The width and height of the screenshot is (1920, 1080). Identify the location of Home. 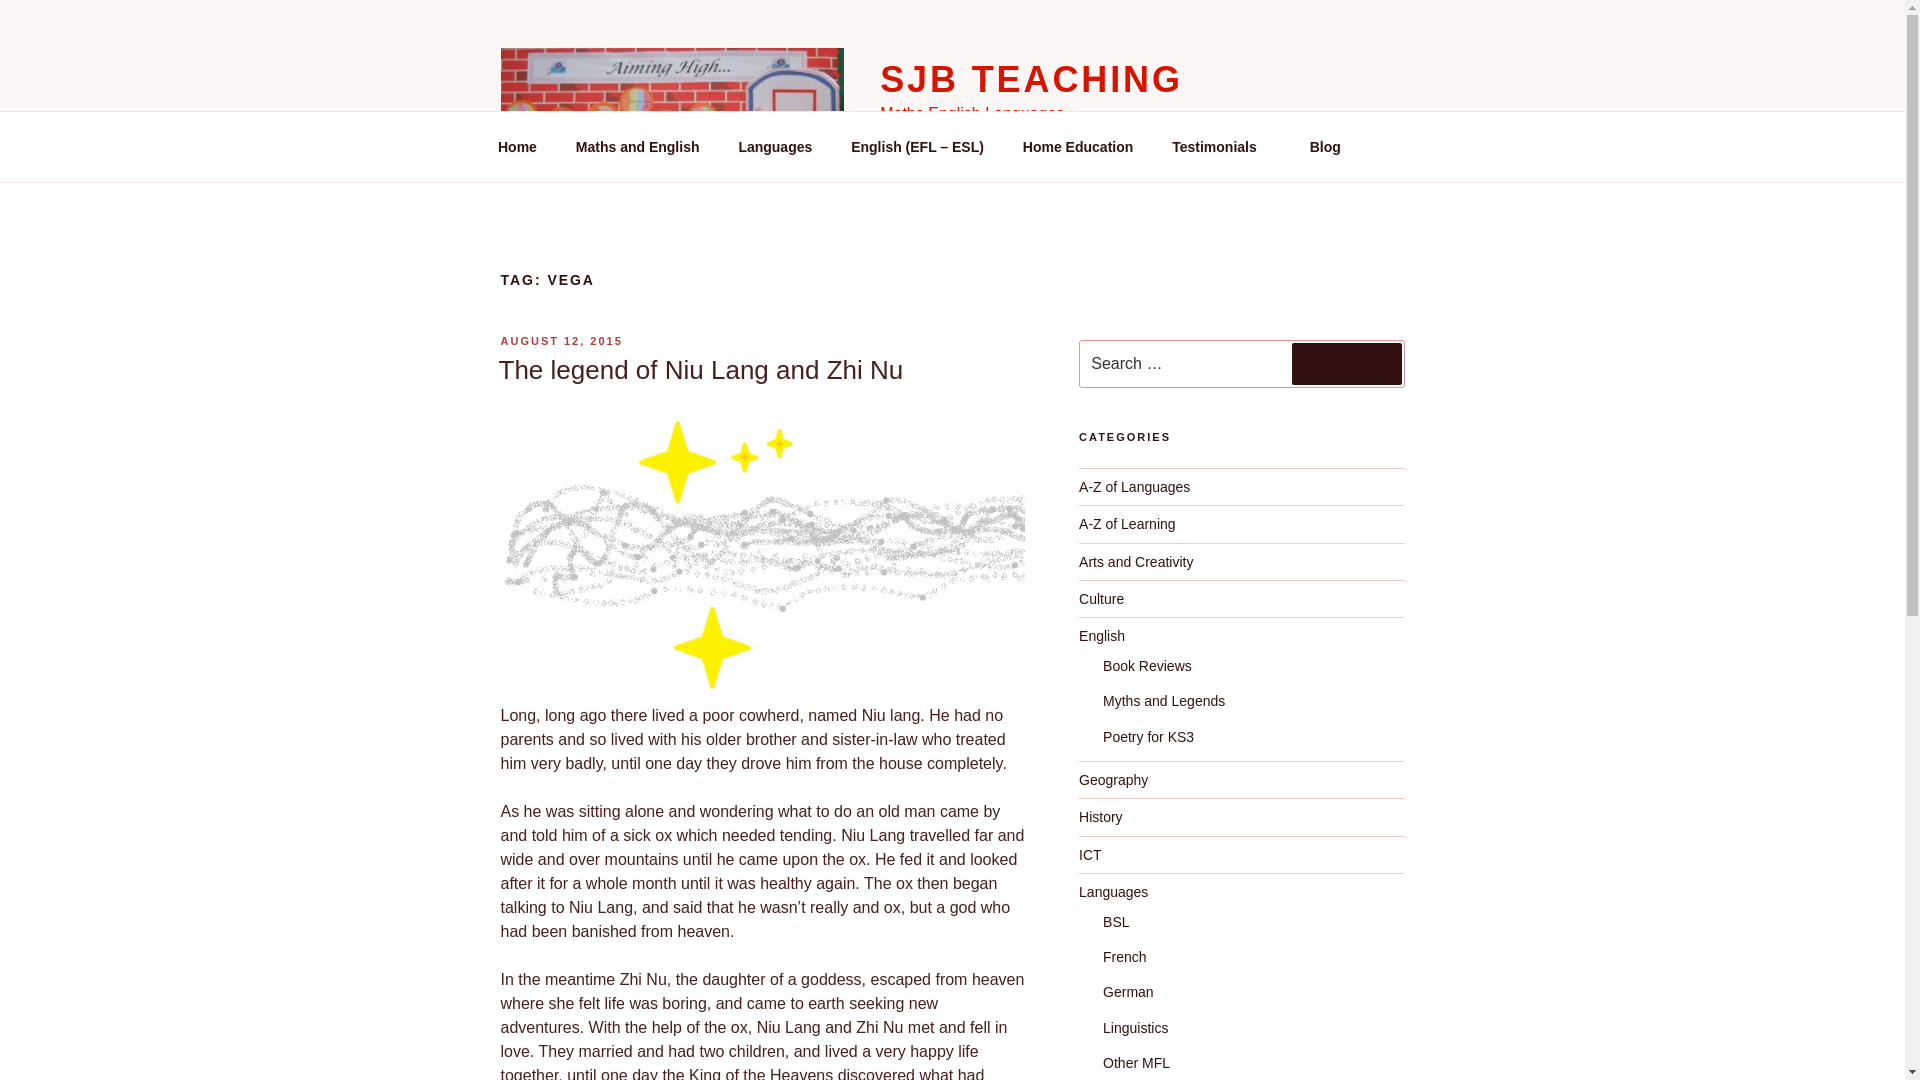
(517, 146).